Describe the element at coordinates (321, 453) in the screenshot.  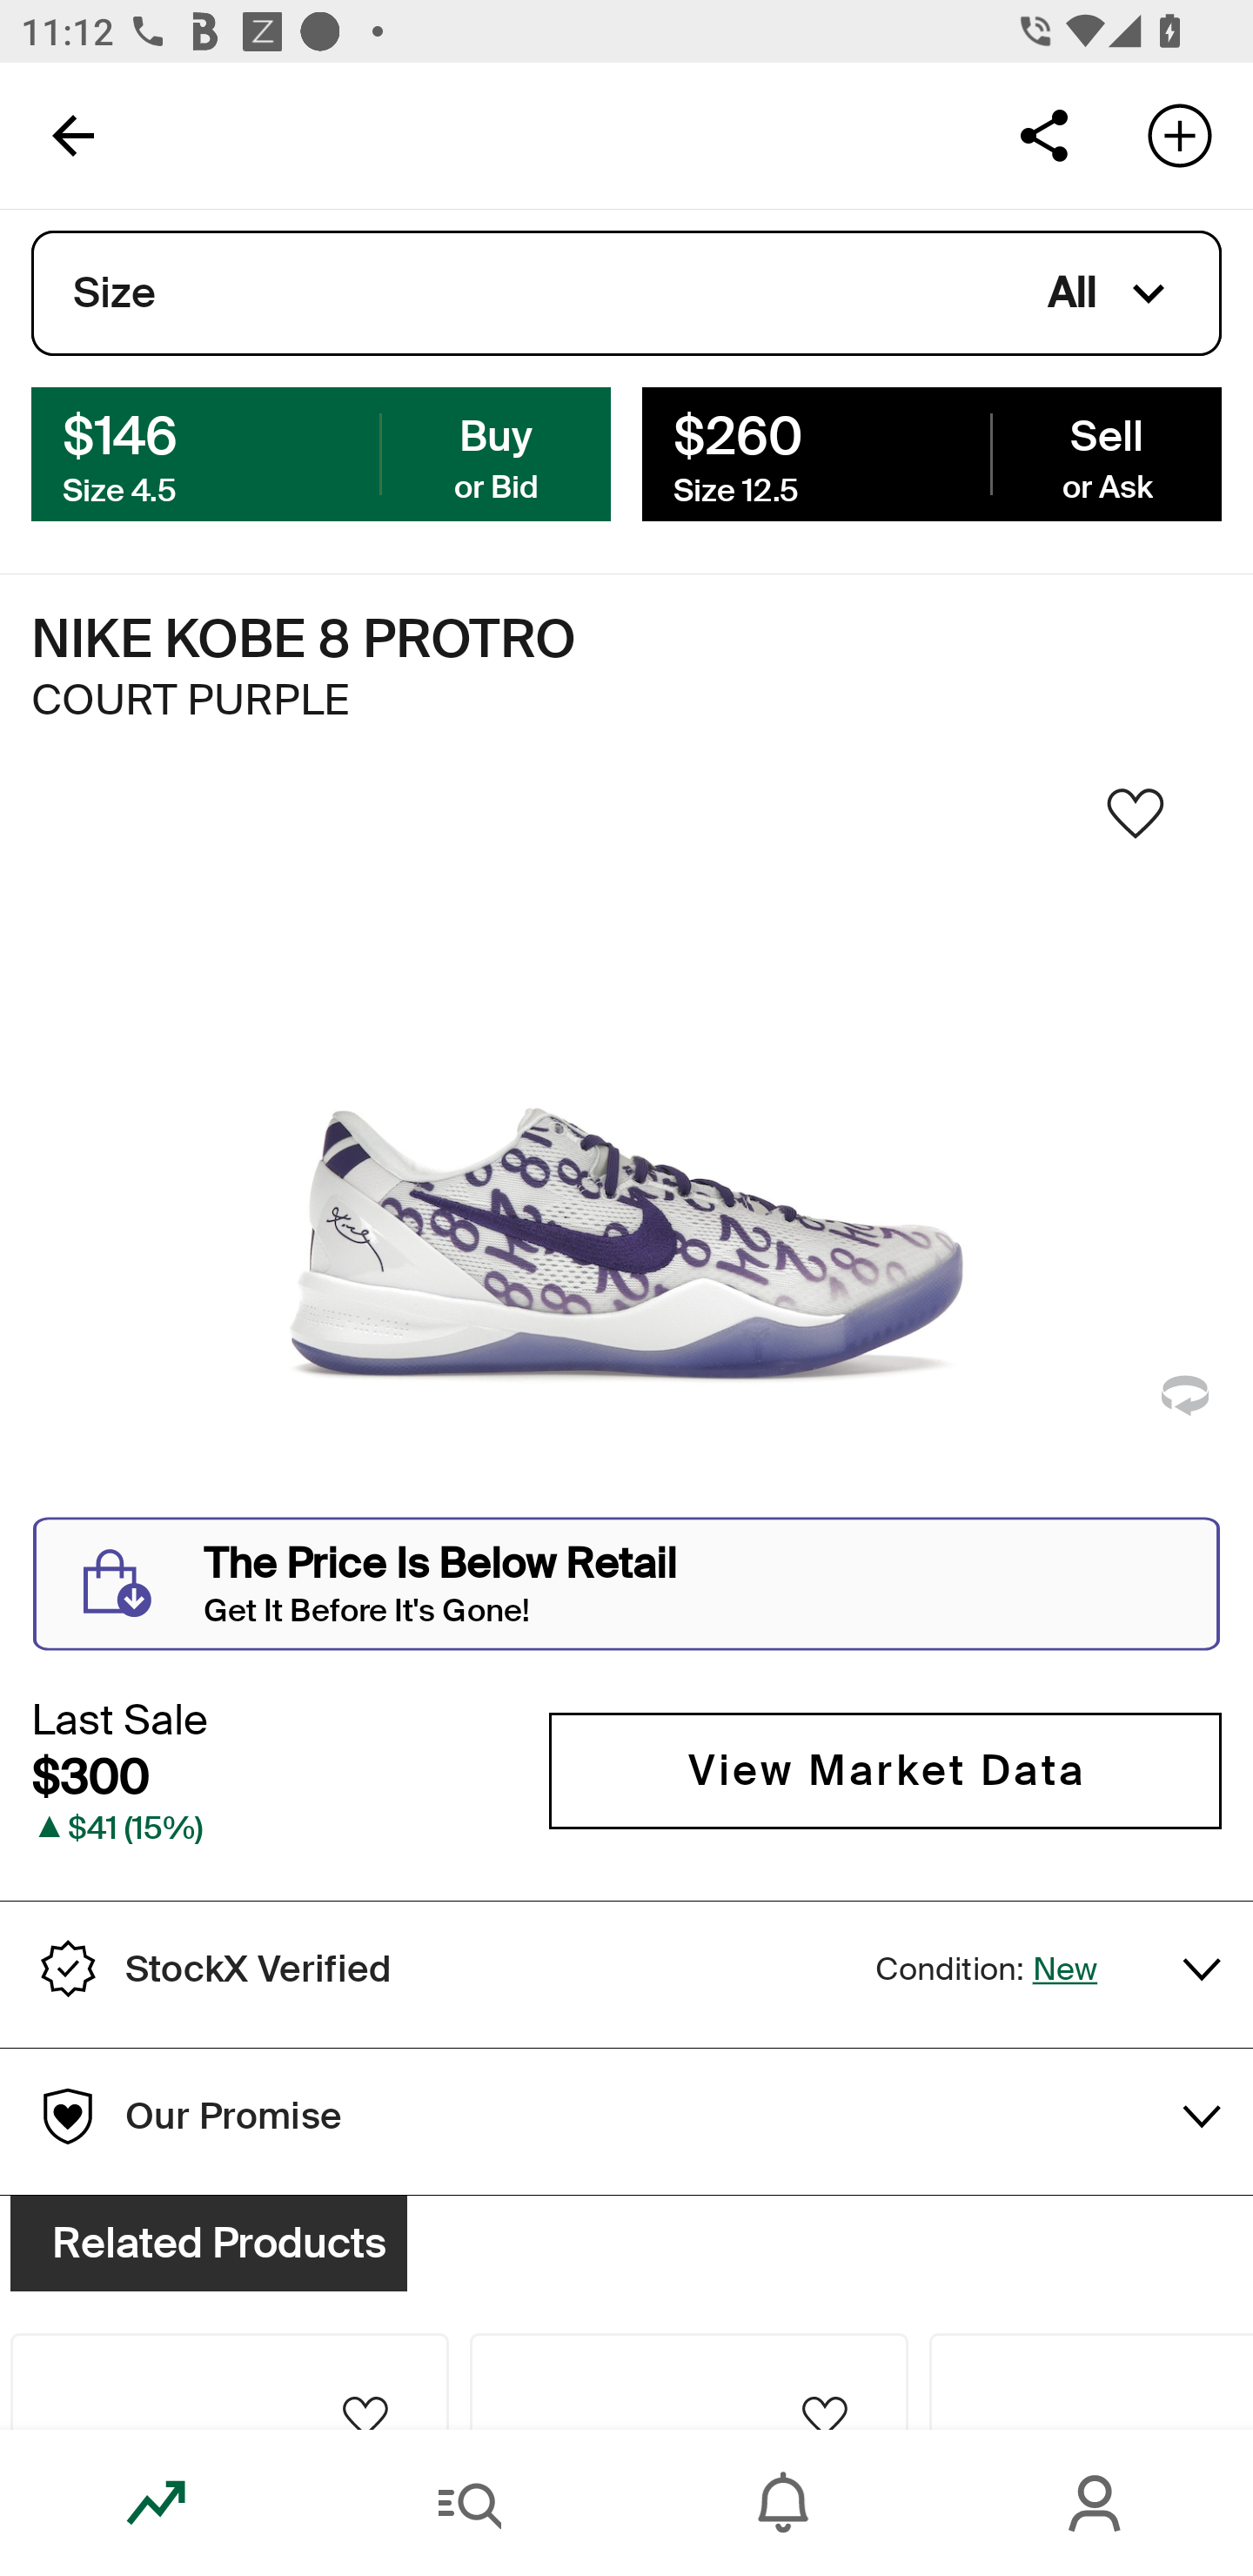
I see `$146 Buy Size 4.5 or Bid` at that location.